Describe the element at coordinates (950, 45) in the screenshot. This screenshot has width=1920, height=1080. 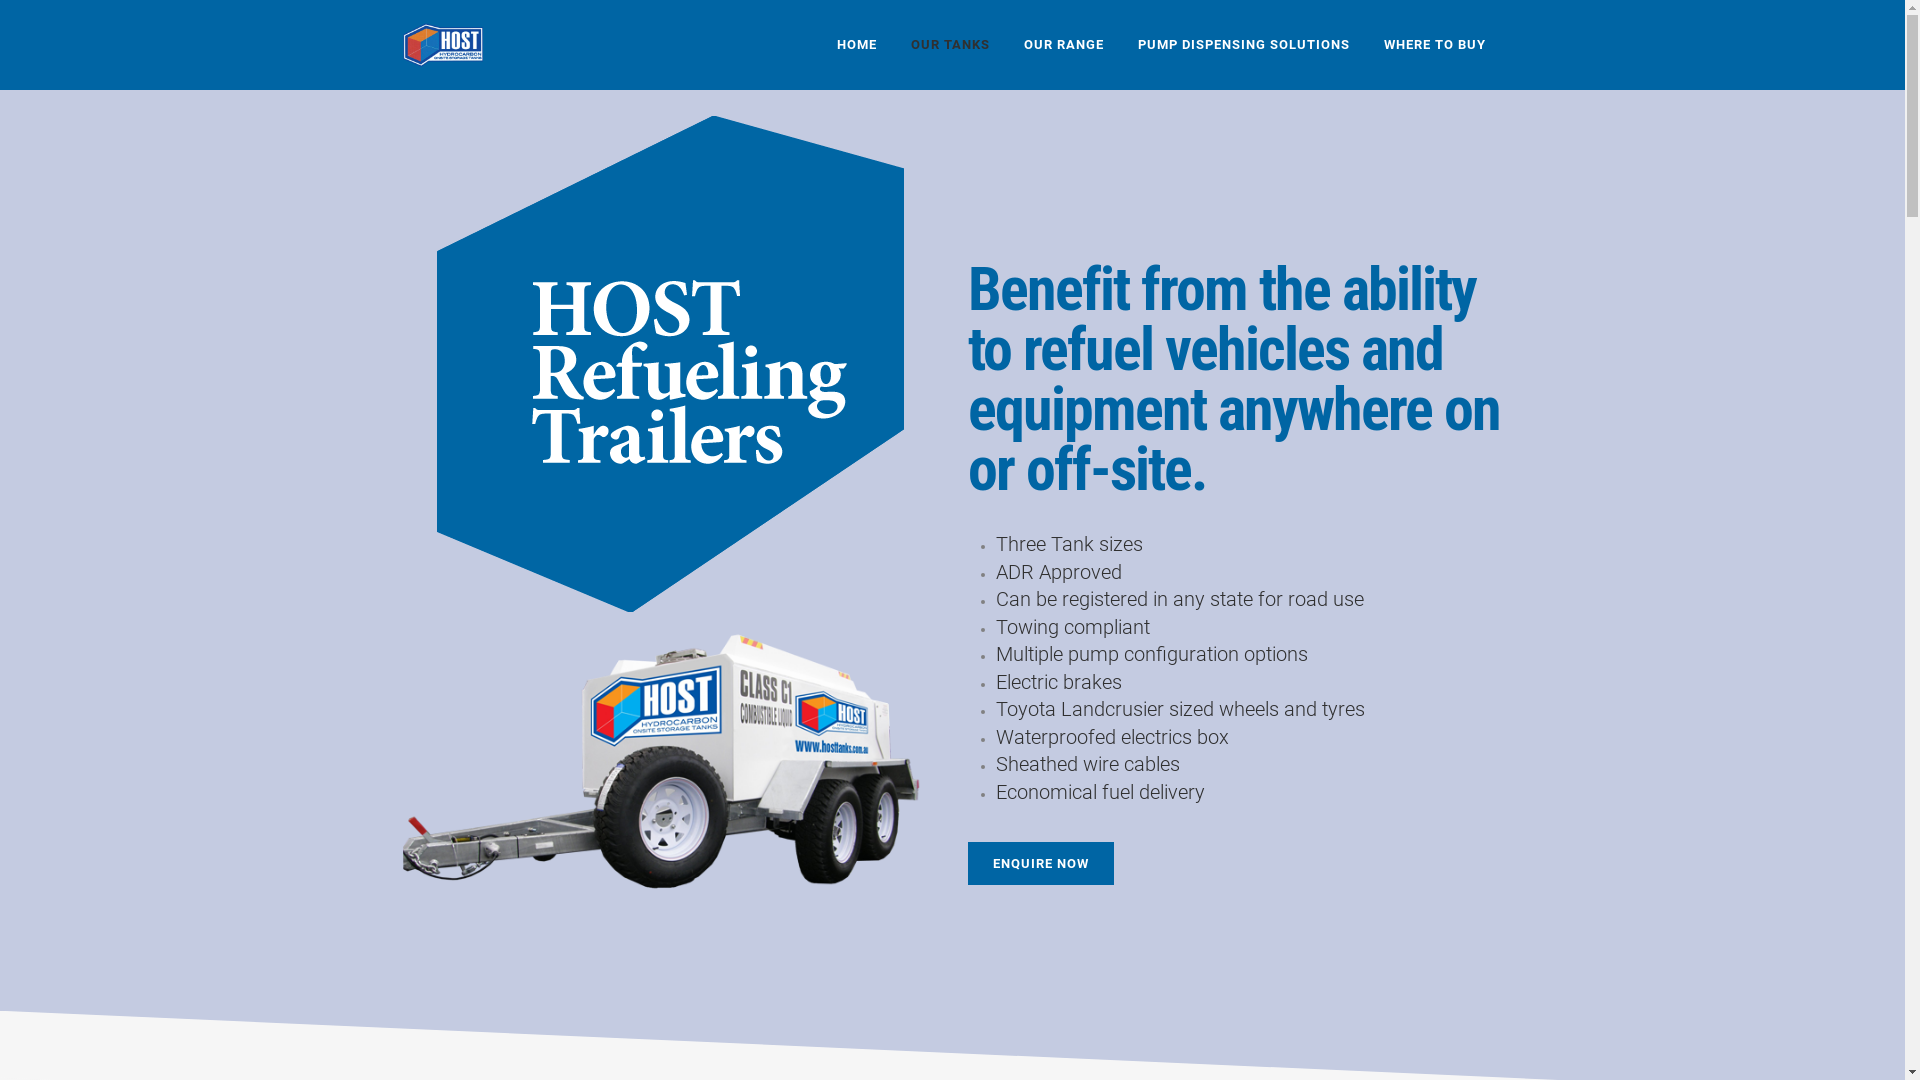
I see `OUR TANKS` at that location.